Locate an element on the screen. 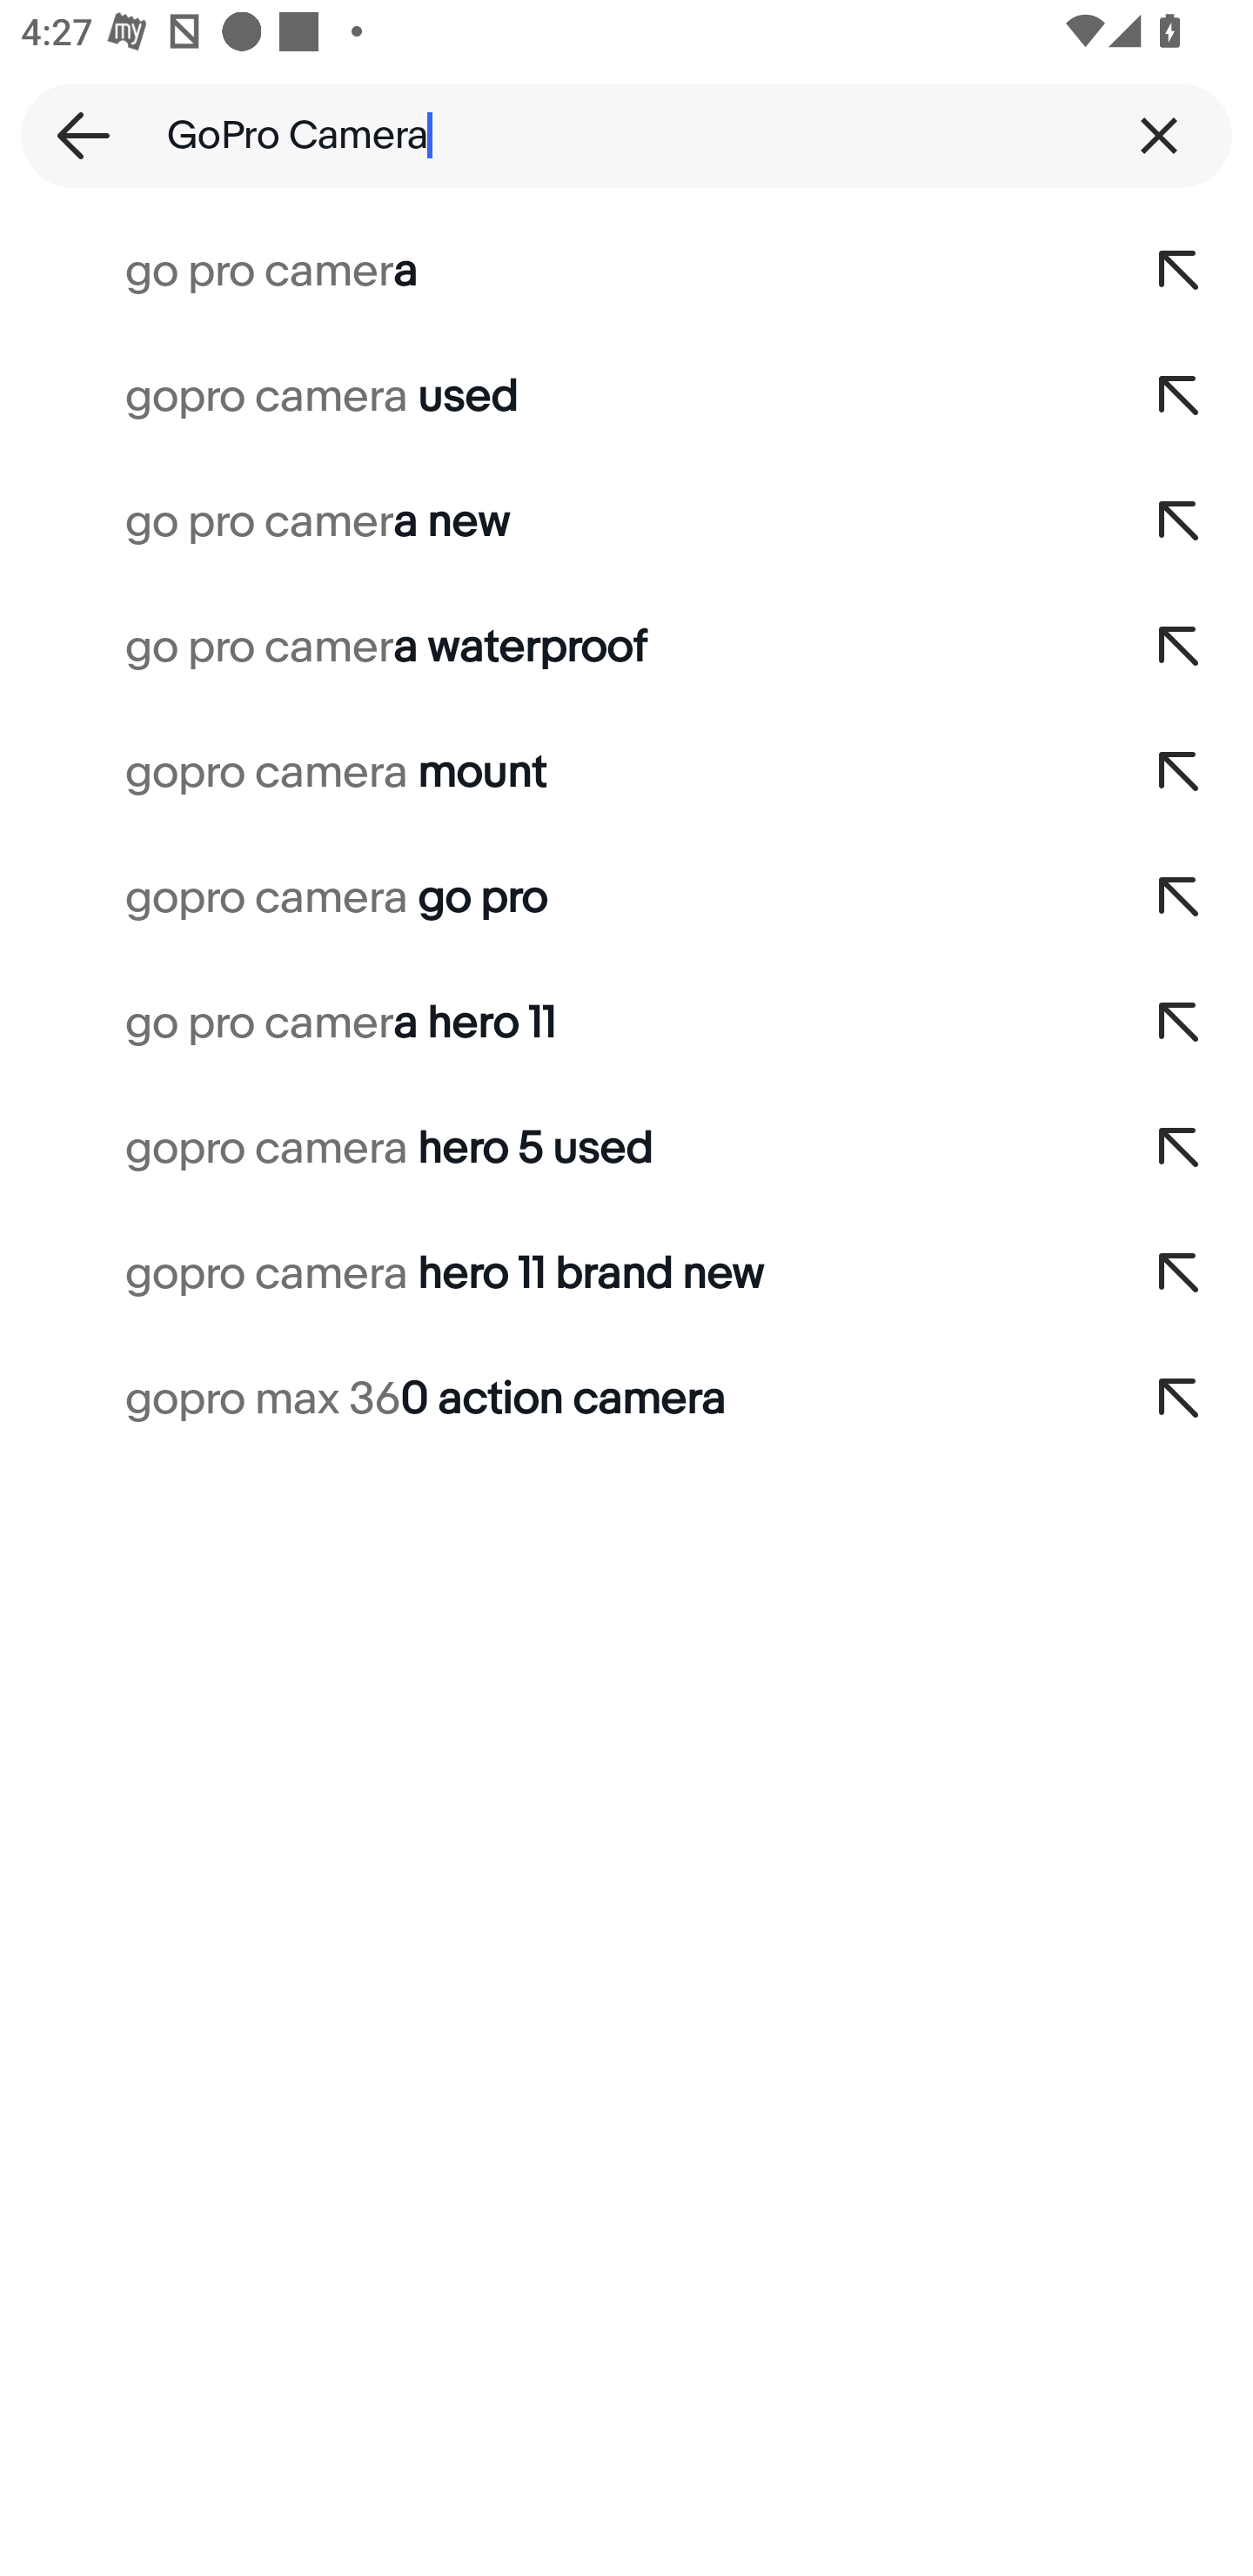  Add to search query,gopro camera hero 5 used is located at coordinates (1180, 1149).